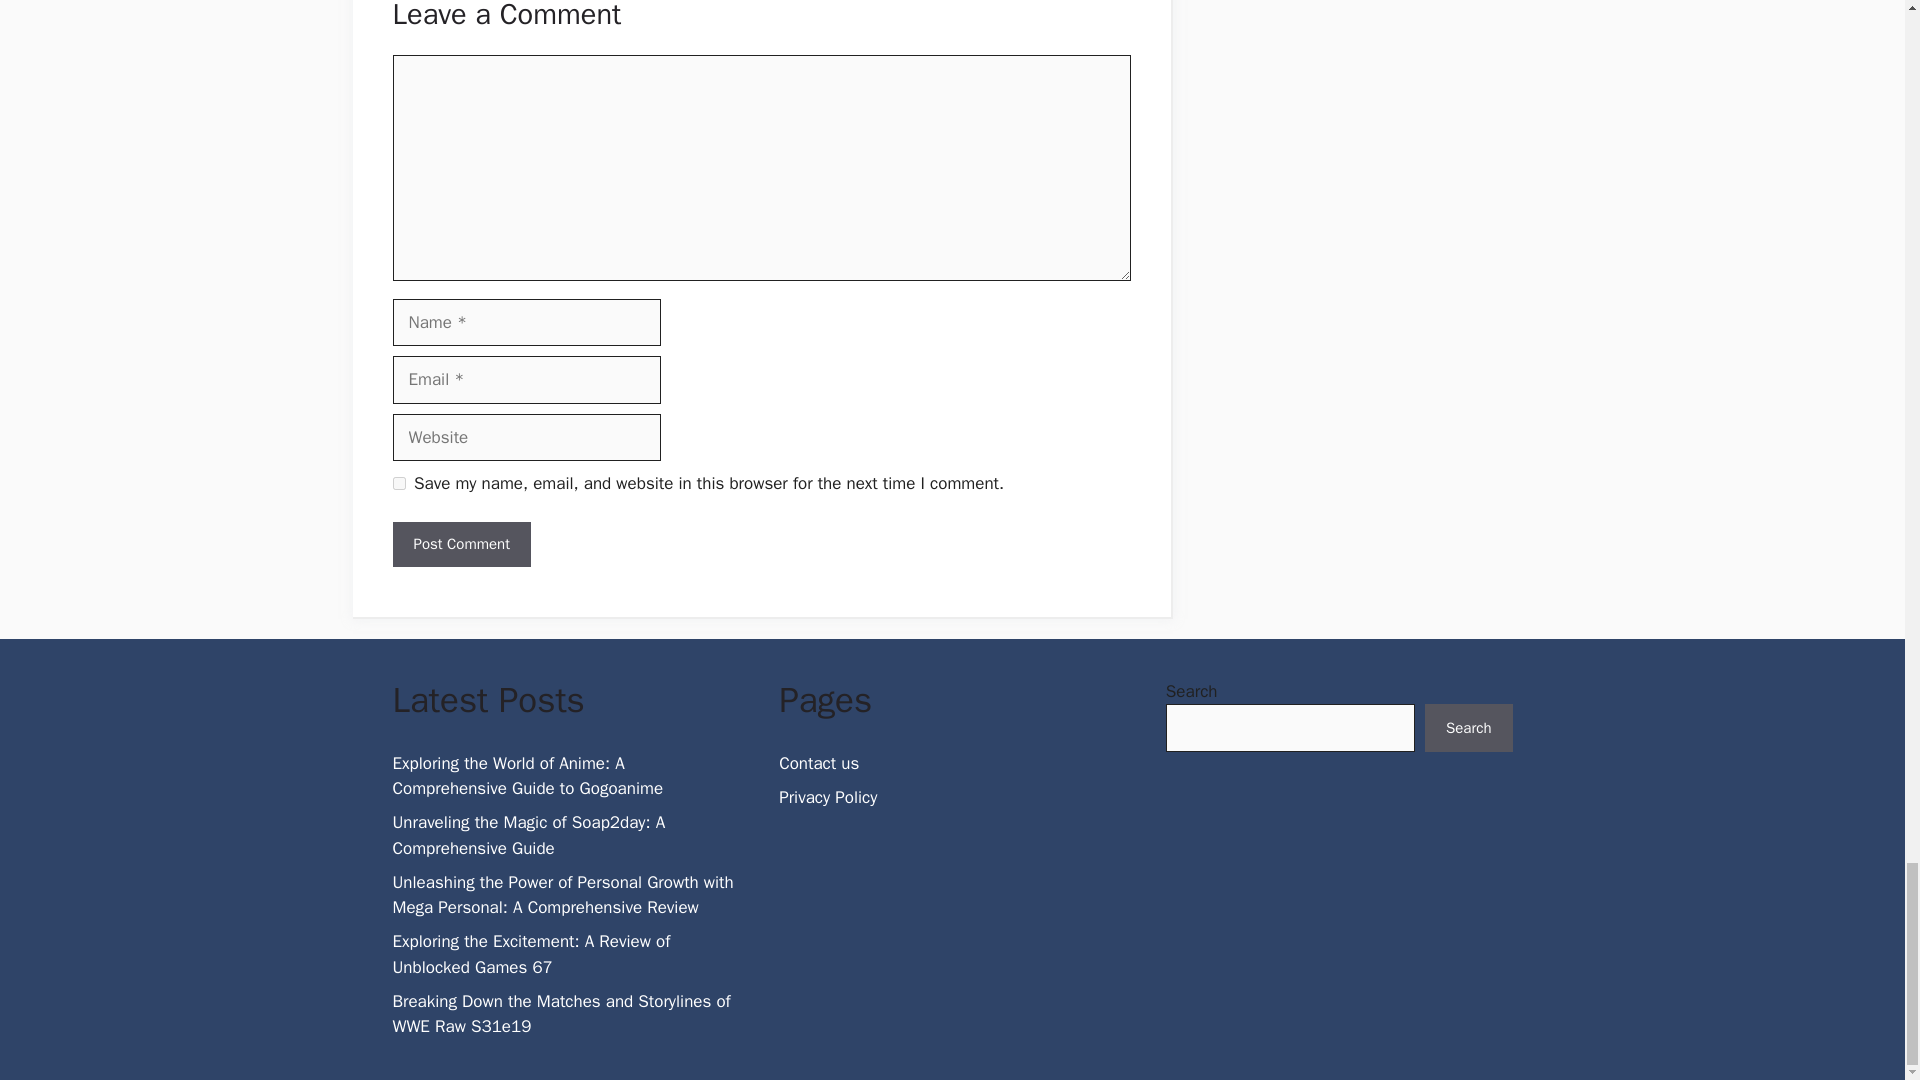 The width and height of the screenshot is (1920, 1080). Describe the element at coordinates (818, 763) in the screenshot. I see `Contact us` at that location.